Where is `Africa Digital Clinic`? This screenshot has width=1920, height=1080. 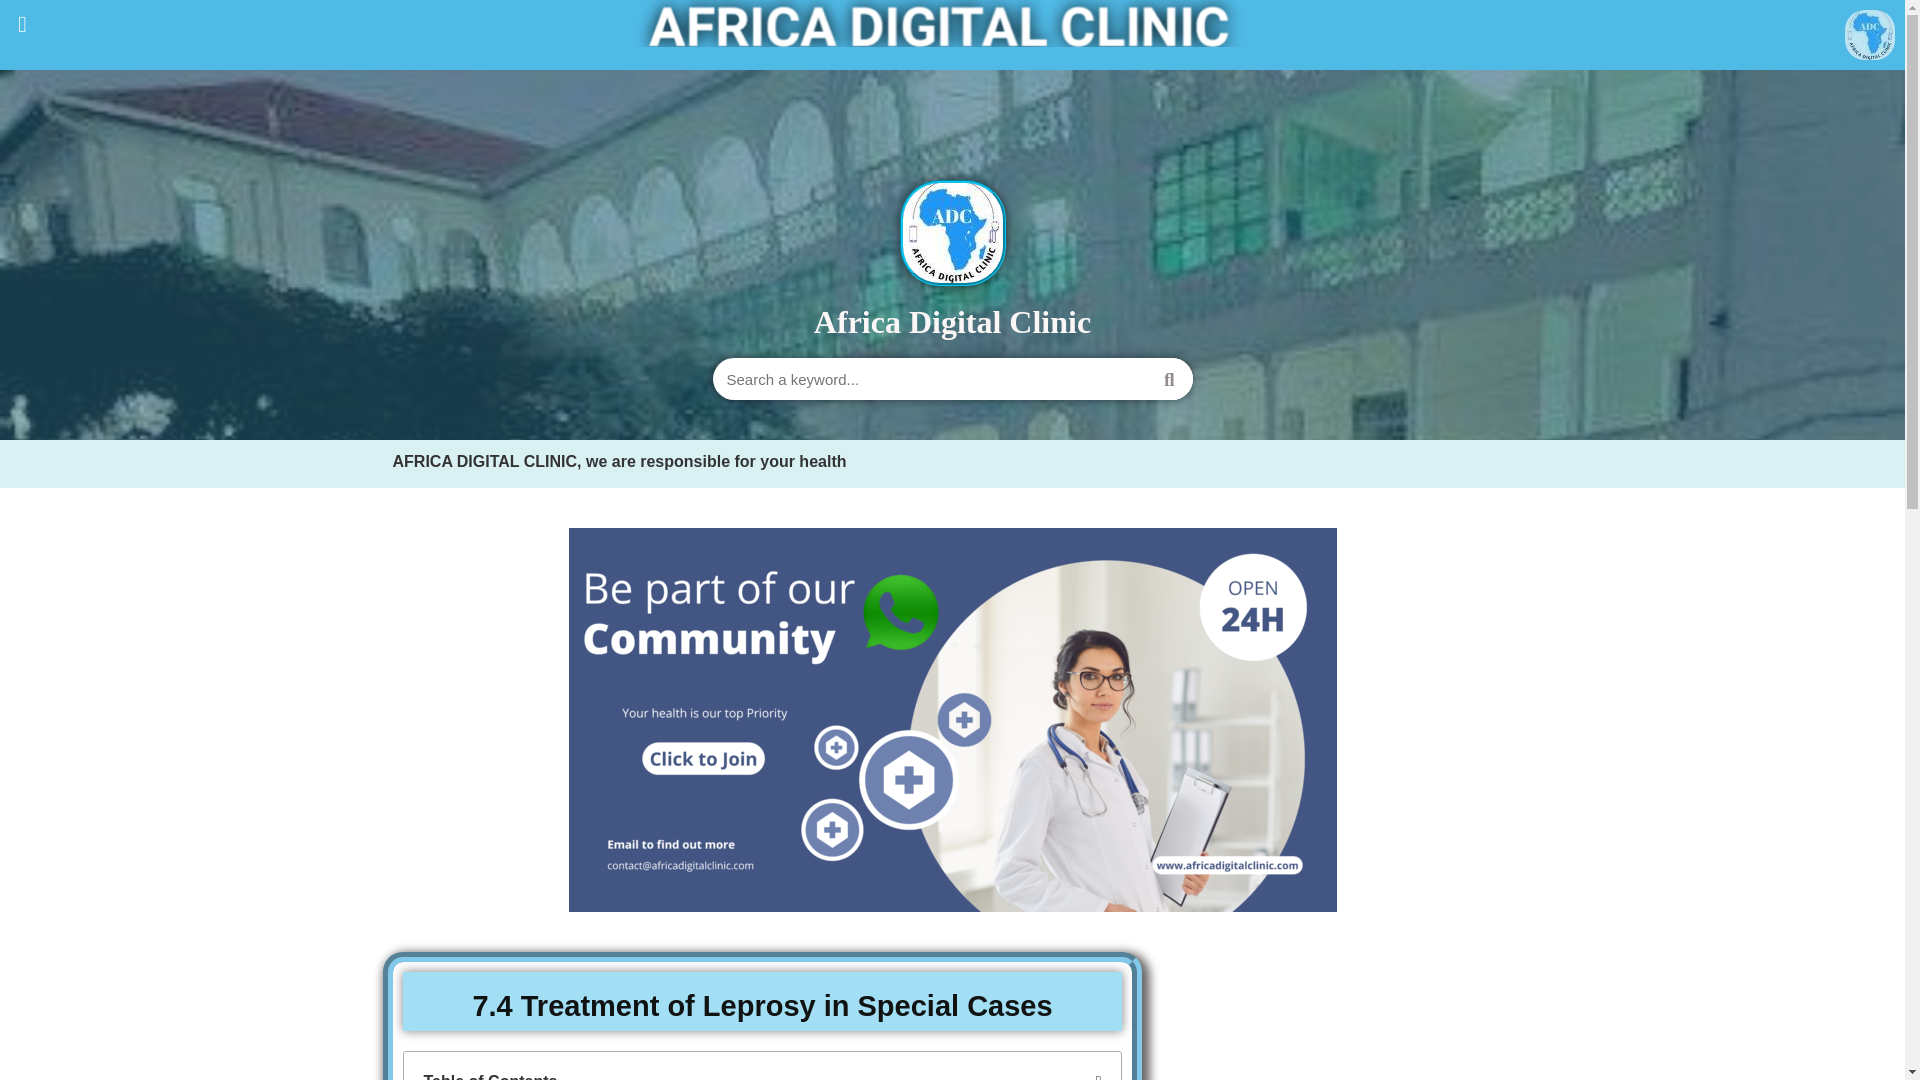
Africa Digital Clinic is located at coordinates (952, 322).